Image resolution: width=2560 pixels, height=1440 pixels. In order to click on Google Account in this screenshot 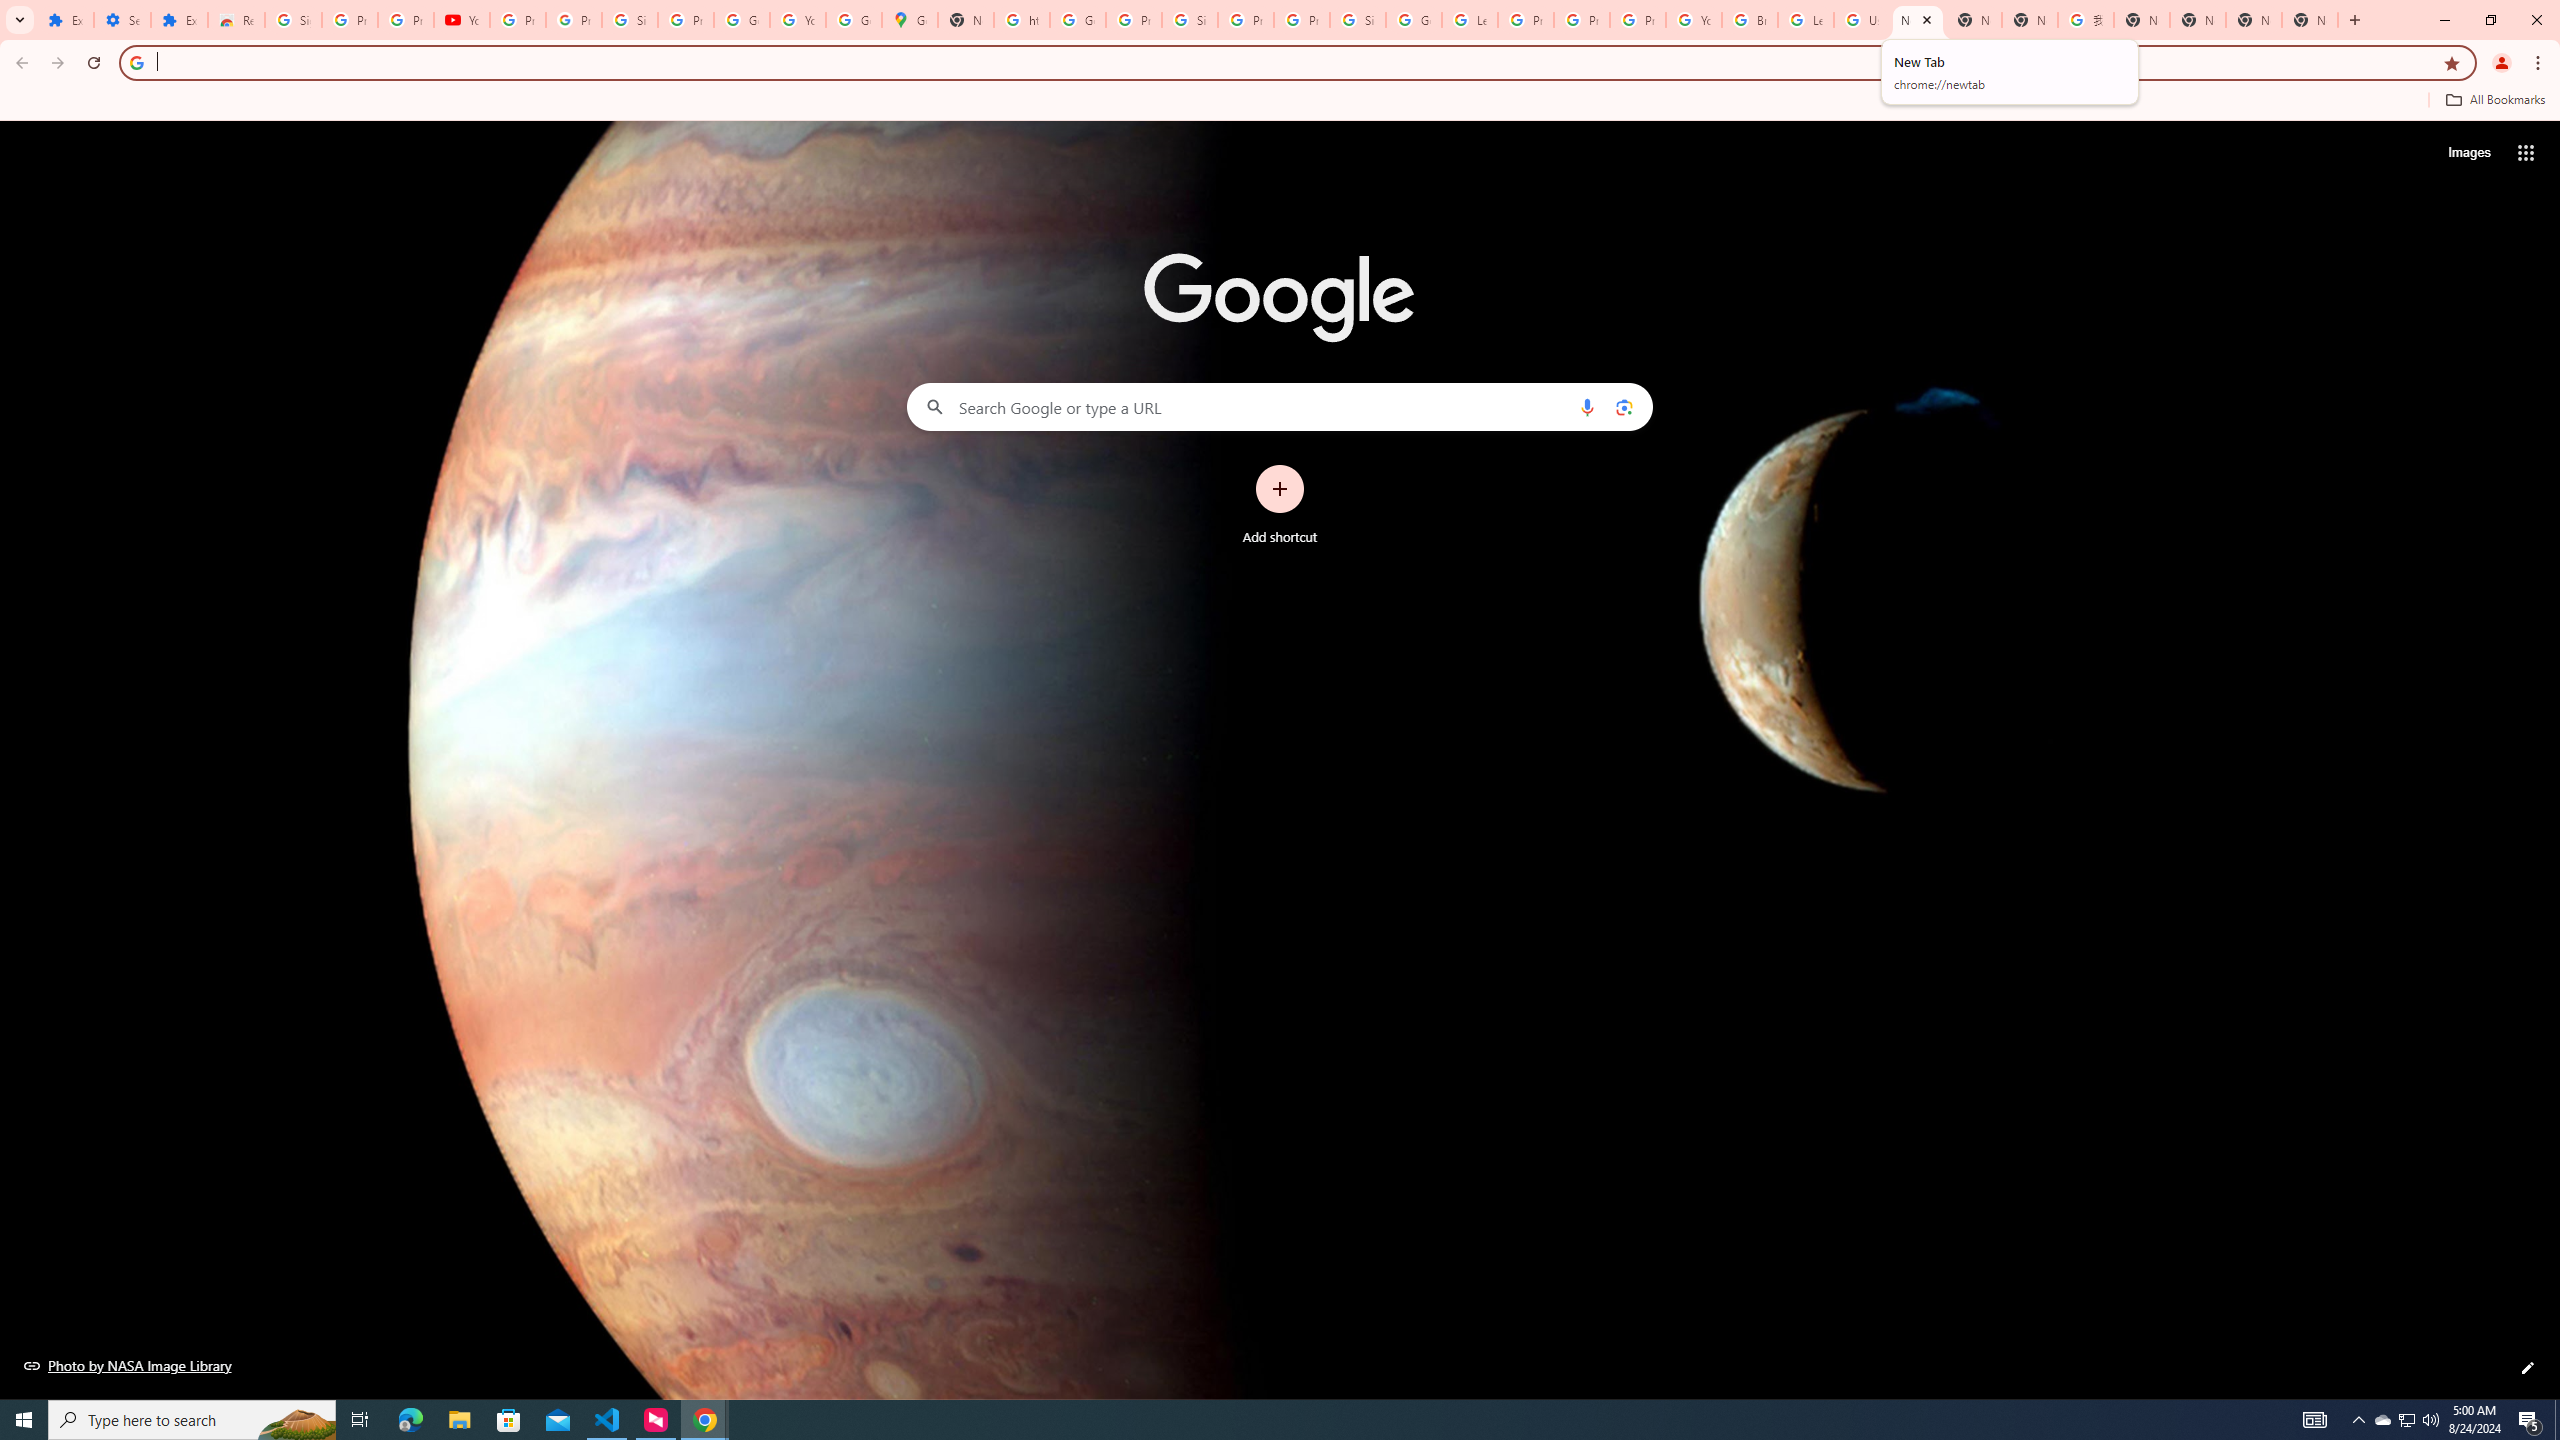, I will do `click(741, 20)`.